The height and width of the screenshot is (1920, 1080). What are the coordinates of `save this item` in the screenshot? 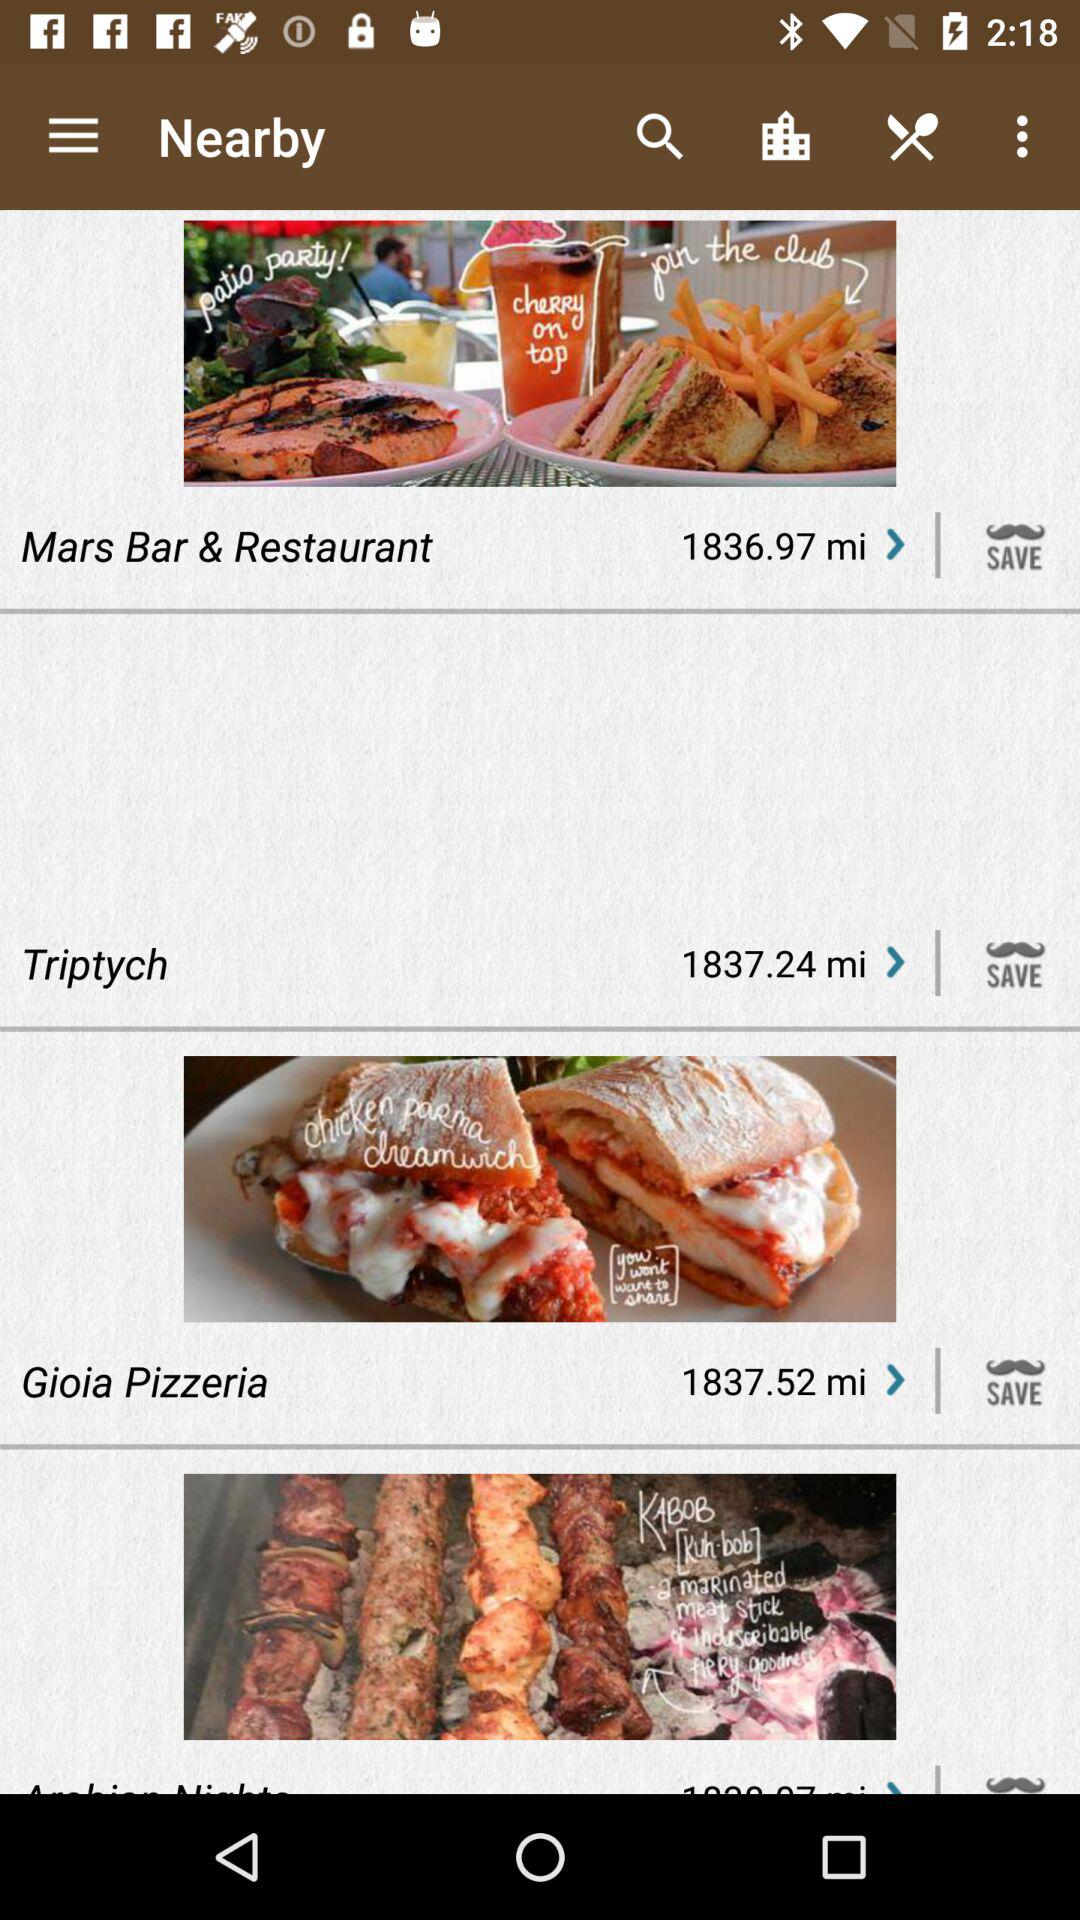 It's located at (1016, 962).